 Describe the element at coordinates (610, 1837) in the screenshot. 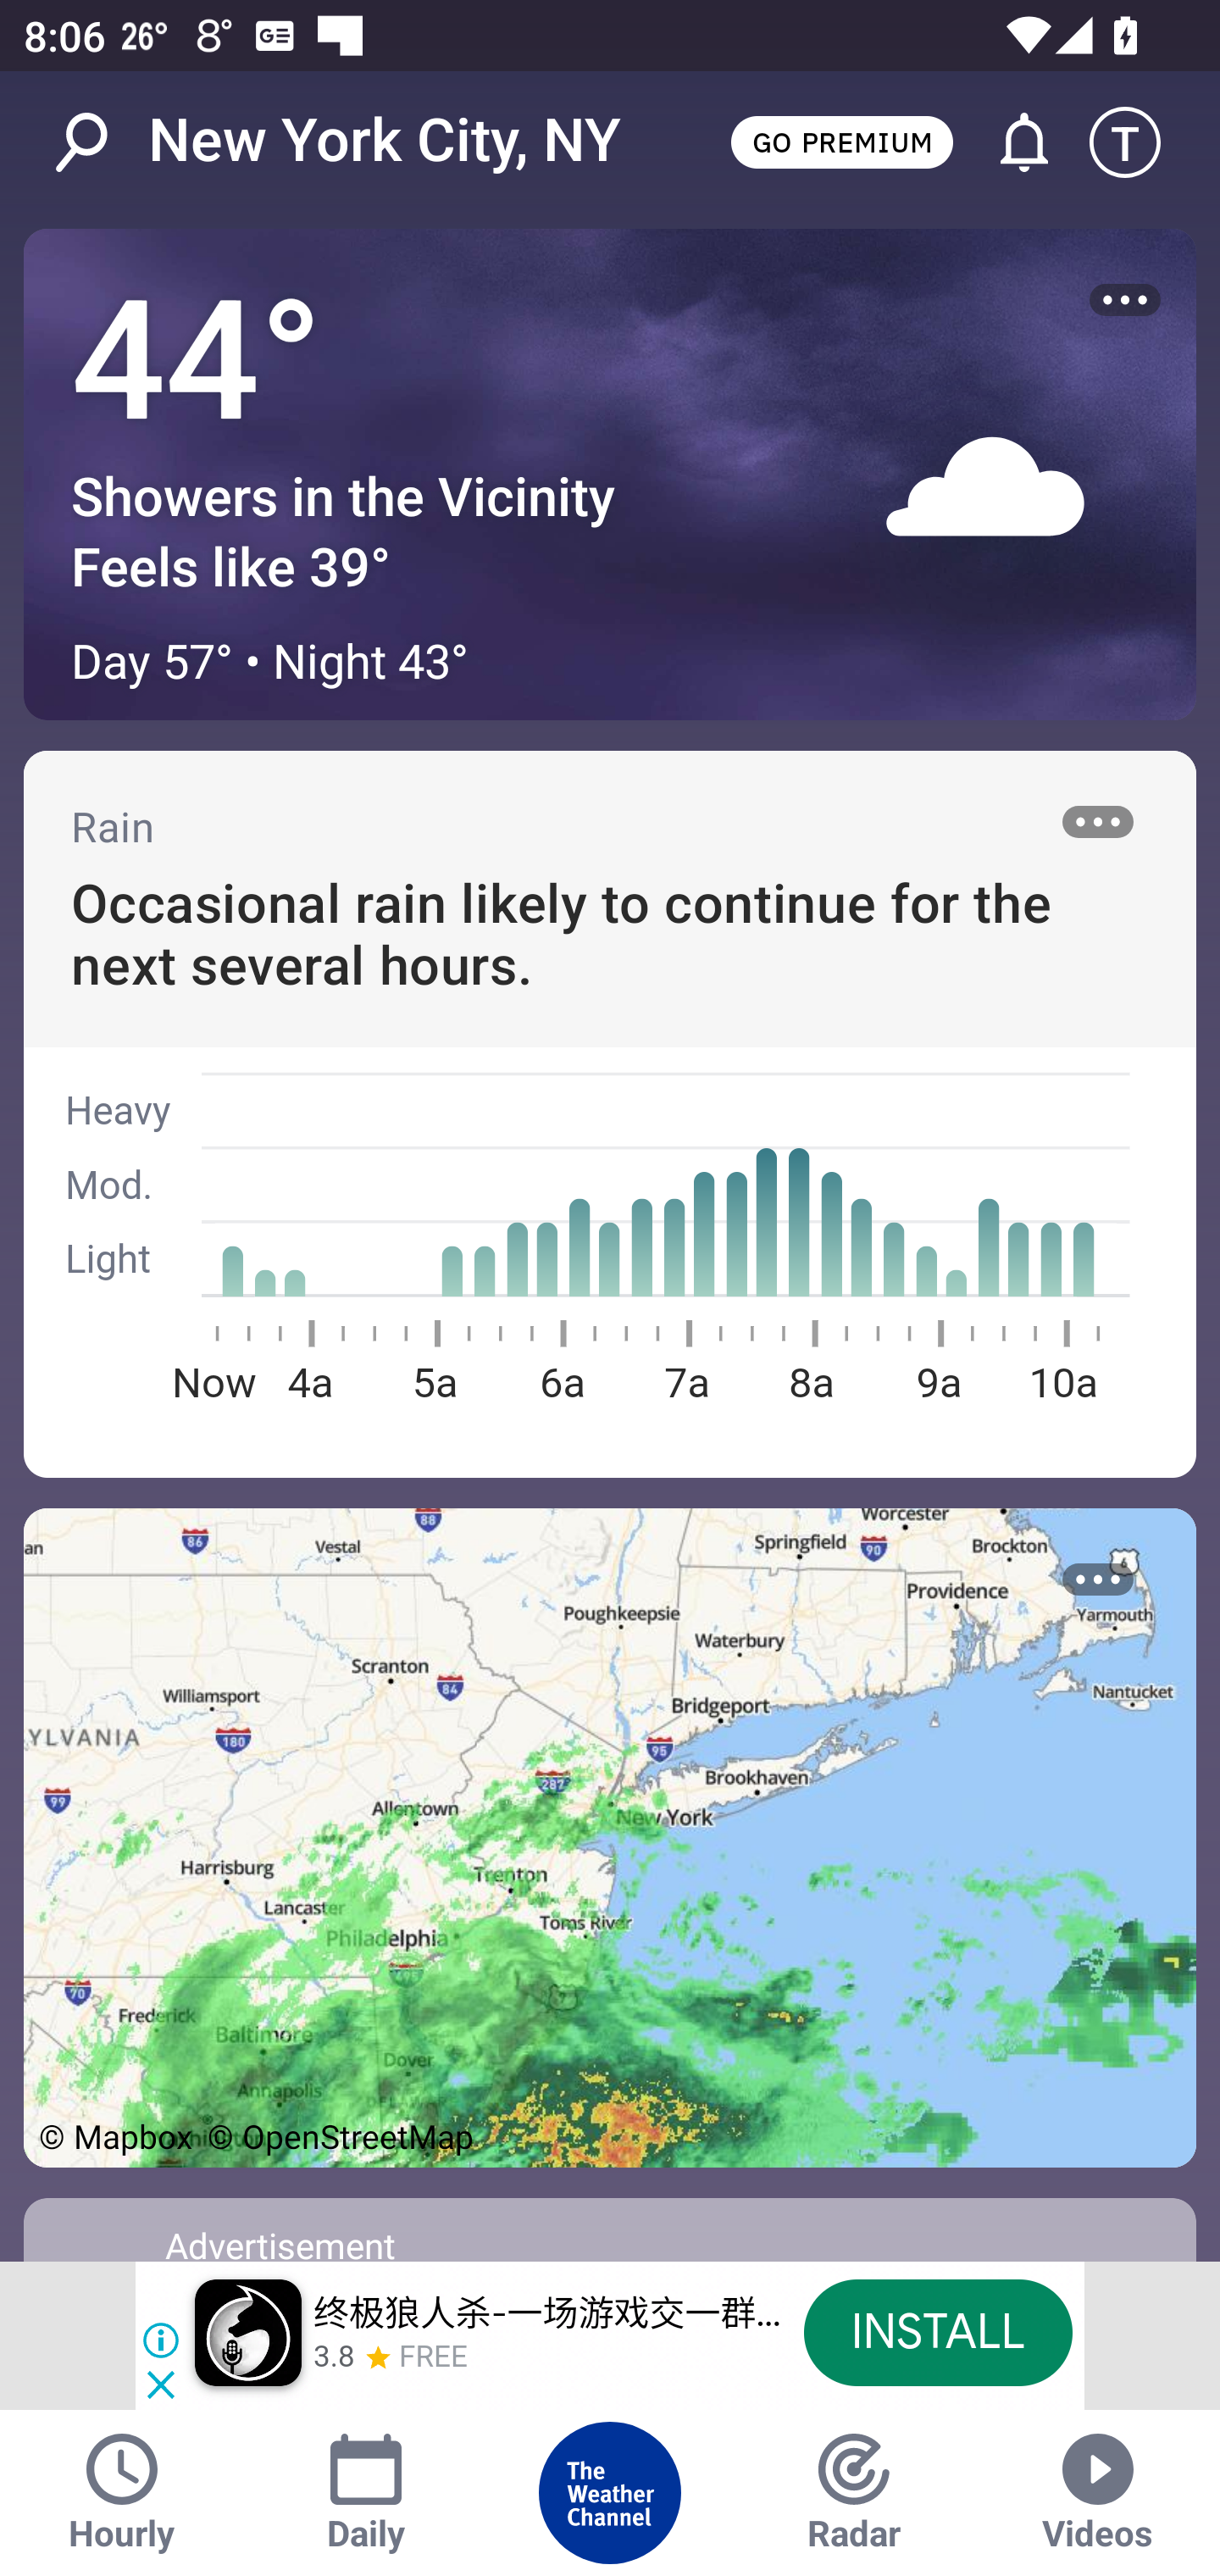

I see `See Map Details` at that location.